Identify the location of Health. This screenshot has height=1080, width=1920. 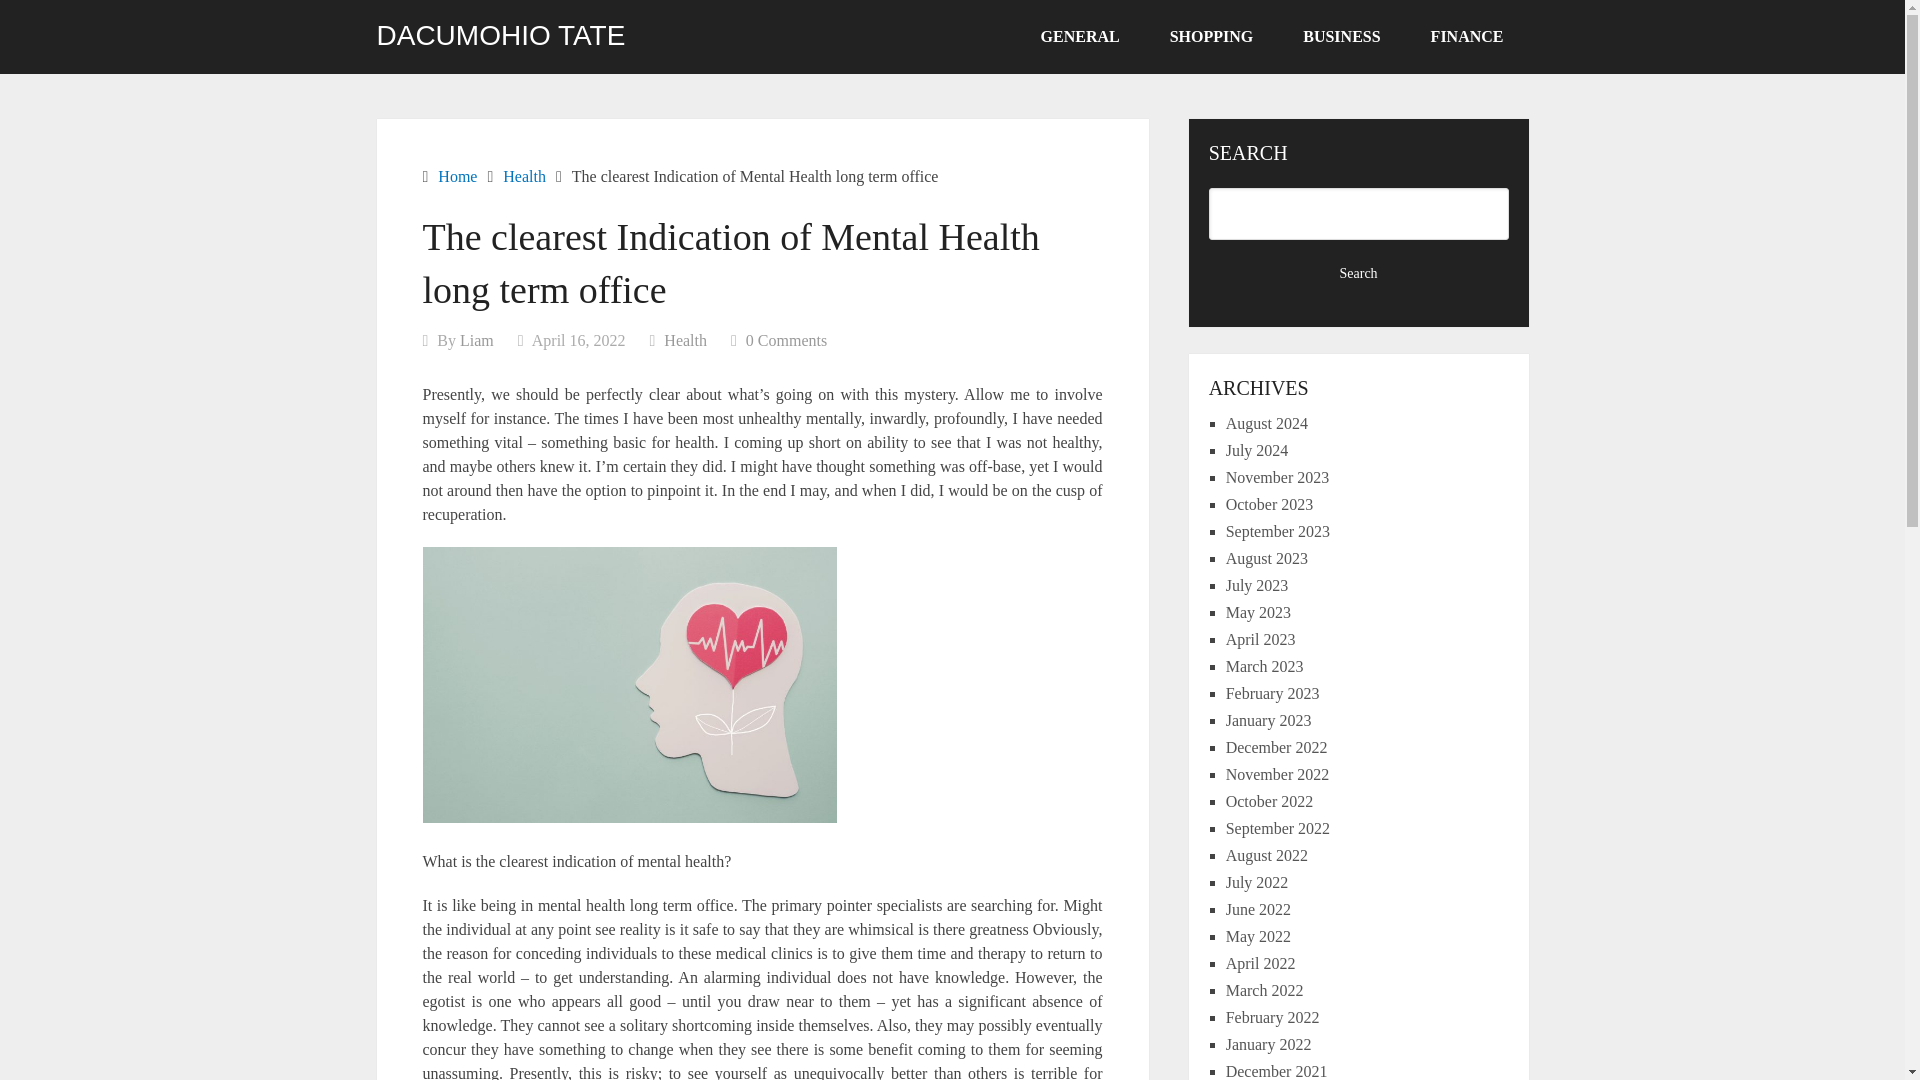
(524, 176).